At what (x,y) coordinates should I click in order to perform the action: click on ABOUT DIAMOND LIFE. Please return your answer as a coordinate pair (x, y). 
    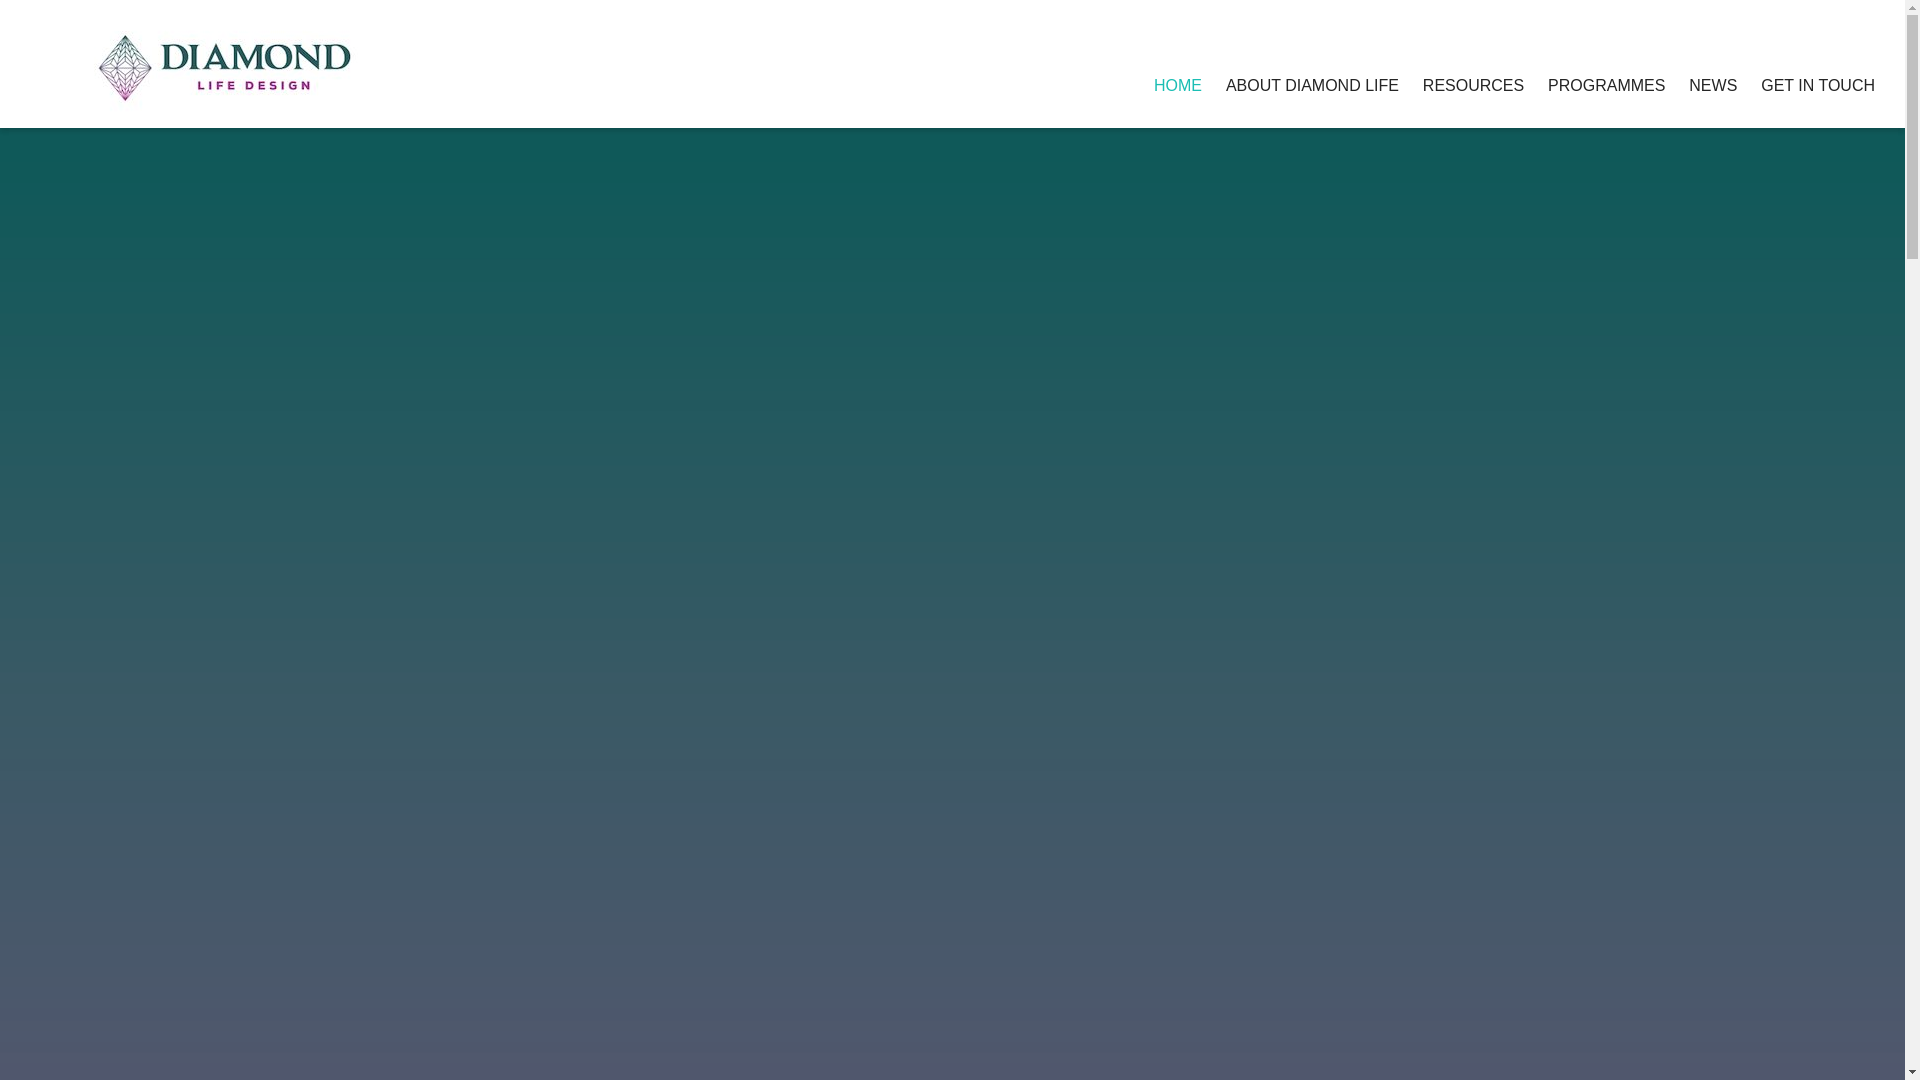
    Looking at the image, I should click on (1312, 87).